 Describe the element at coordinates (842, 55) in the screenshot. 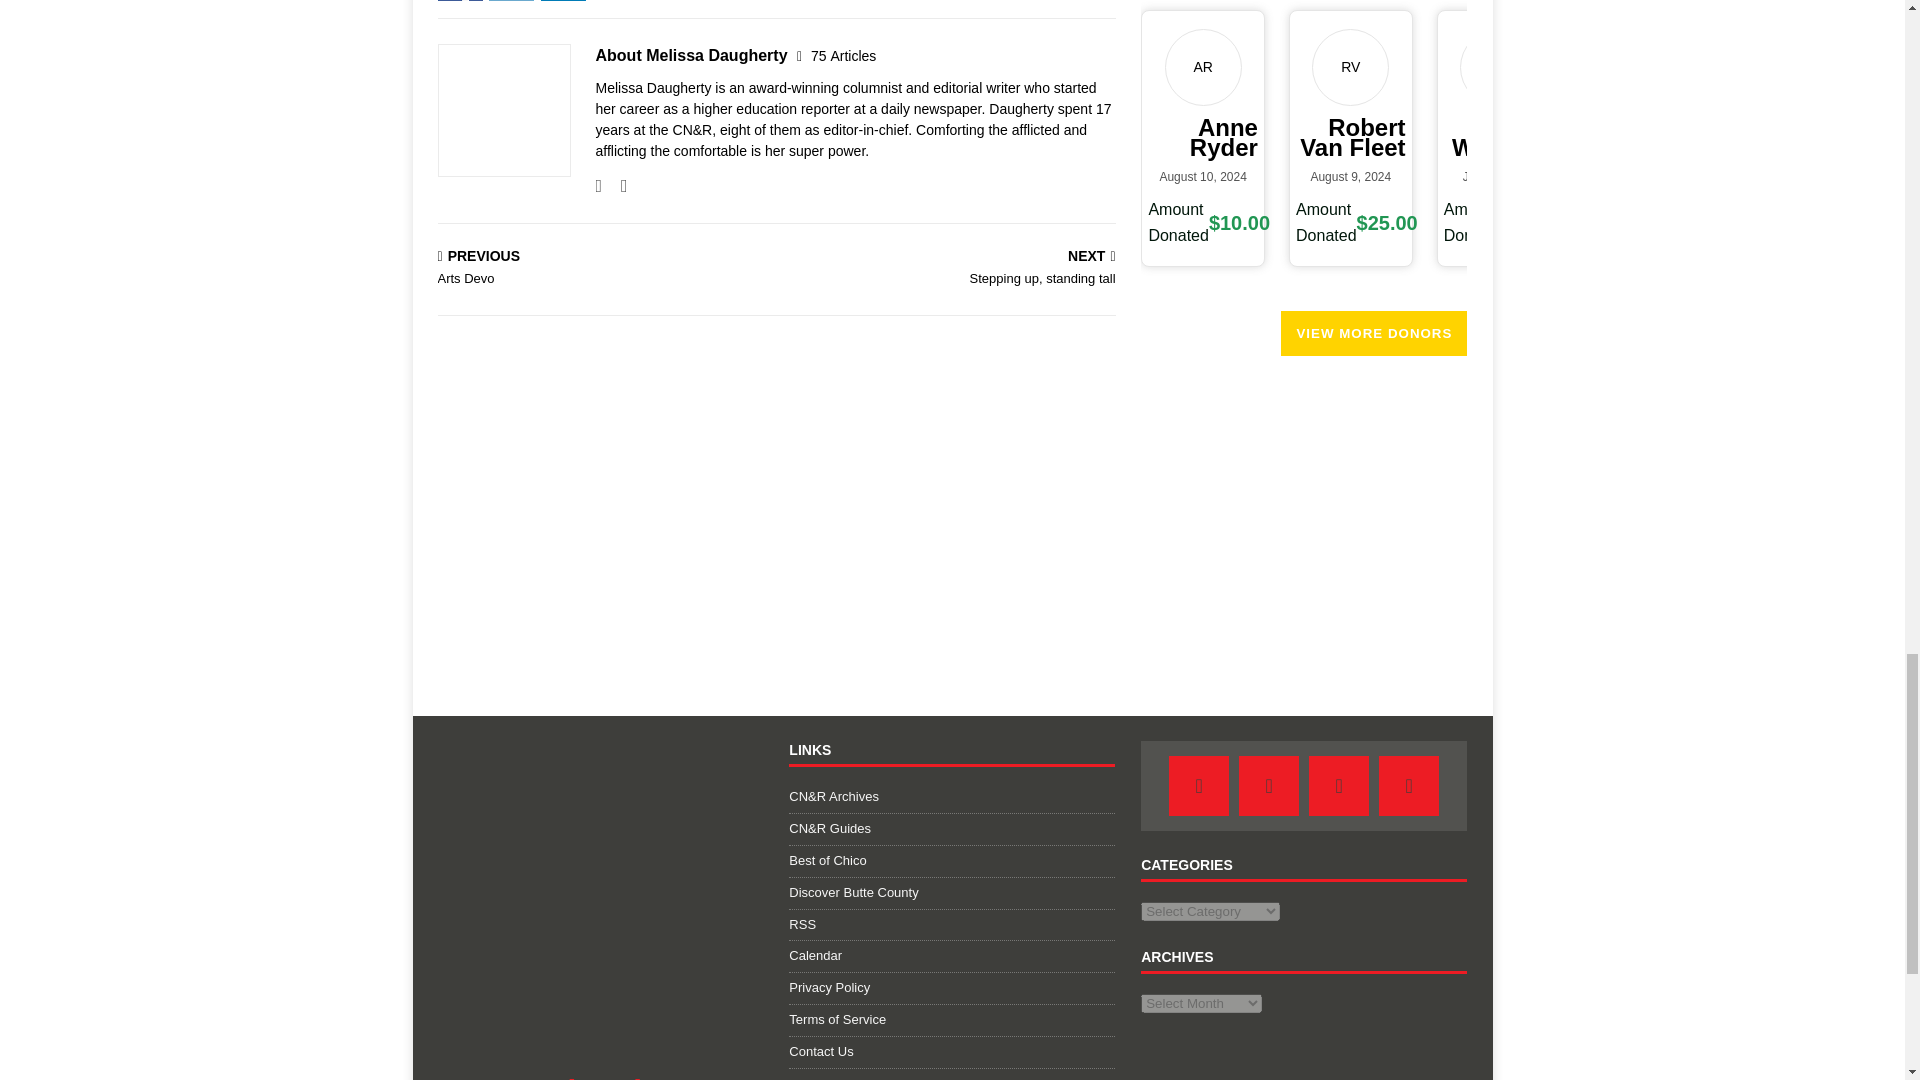

I see `More articles written by Melissa Daugherty'` at that location.